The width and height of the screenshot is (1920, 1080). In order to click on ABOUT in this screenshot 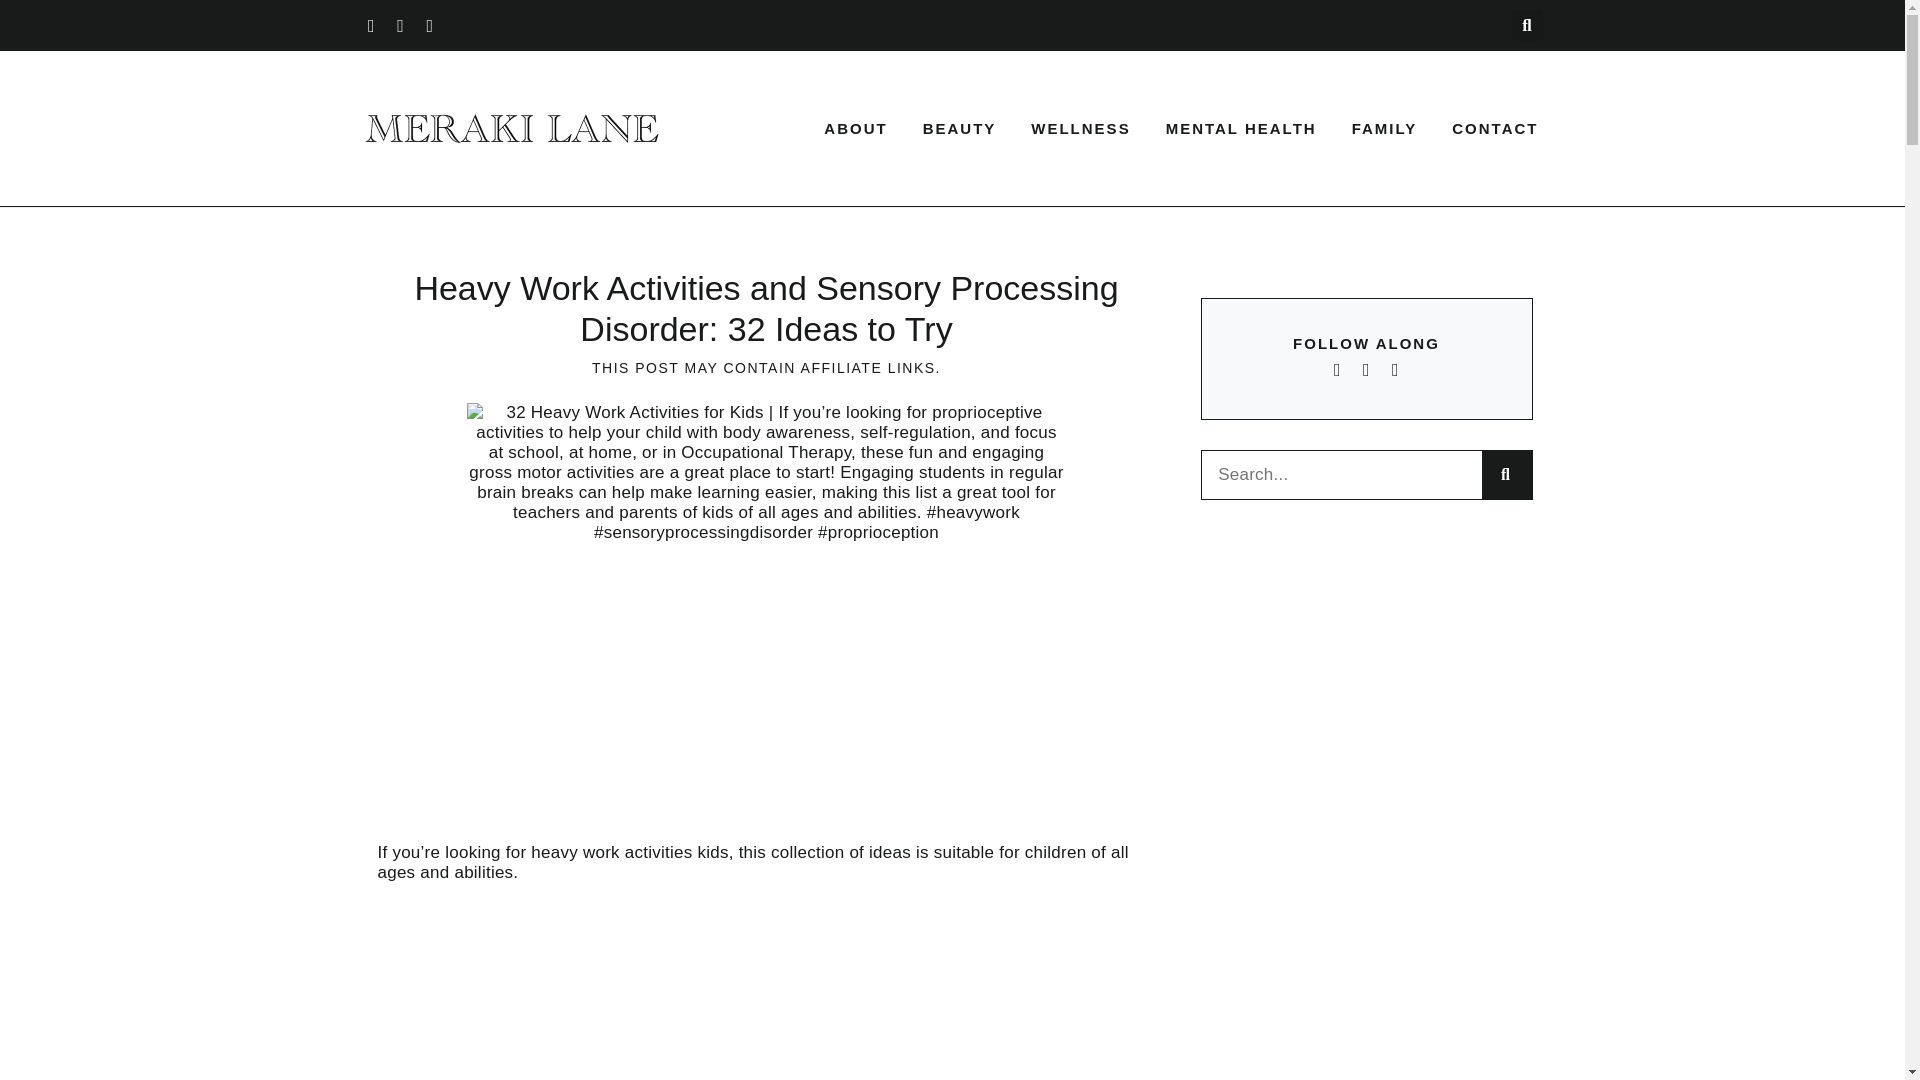, I will do `click(855, 128)`.